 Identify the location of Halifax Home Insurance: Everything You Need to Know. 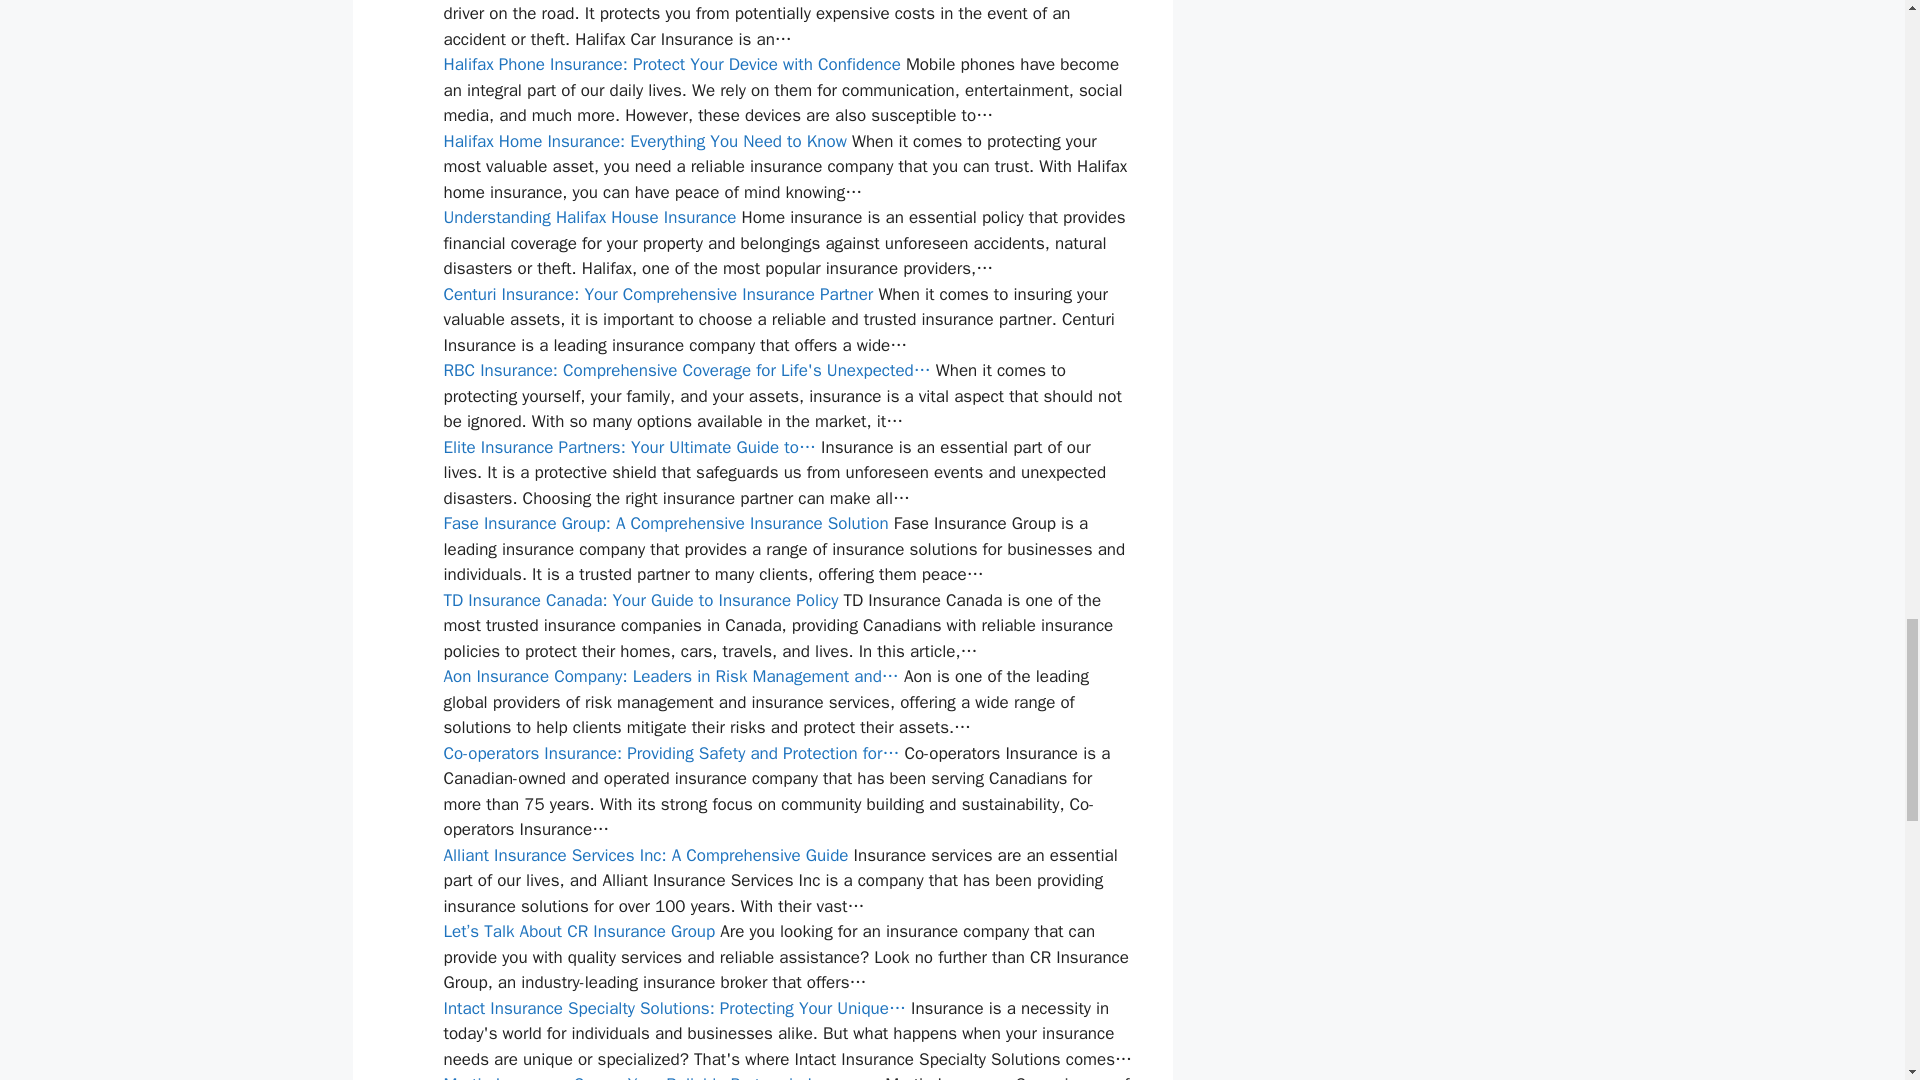
(644, 141).